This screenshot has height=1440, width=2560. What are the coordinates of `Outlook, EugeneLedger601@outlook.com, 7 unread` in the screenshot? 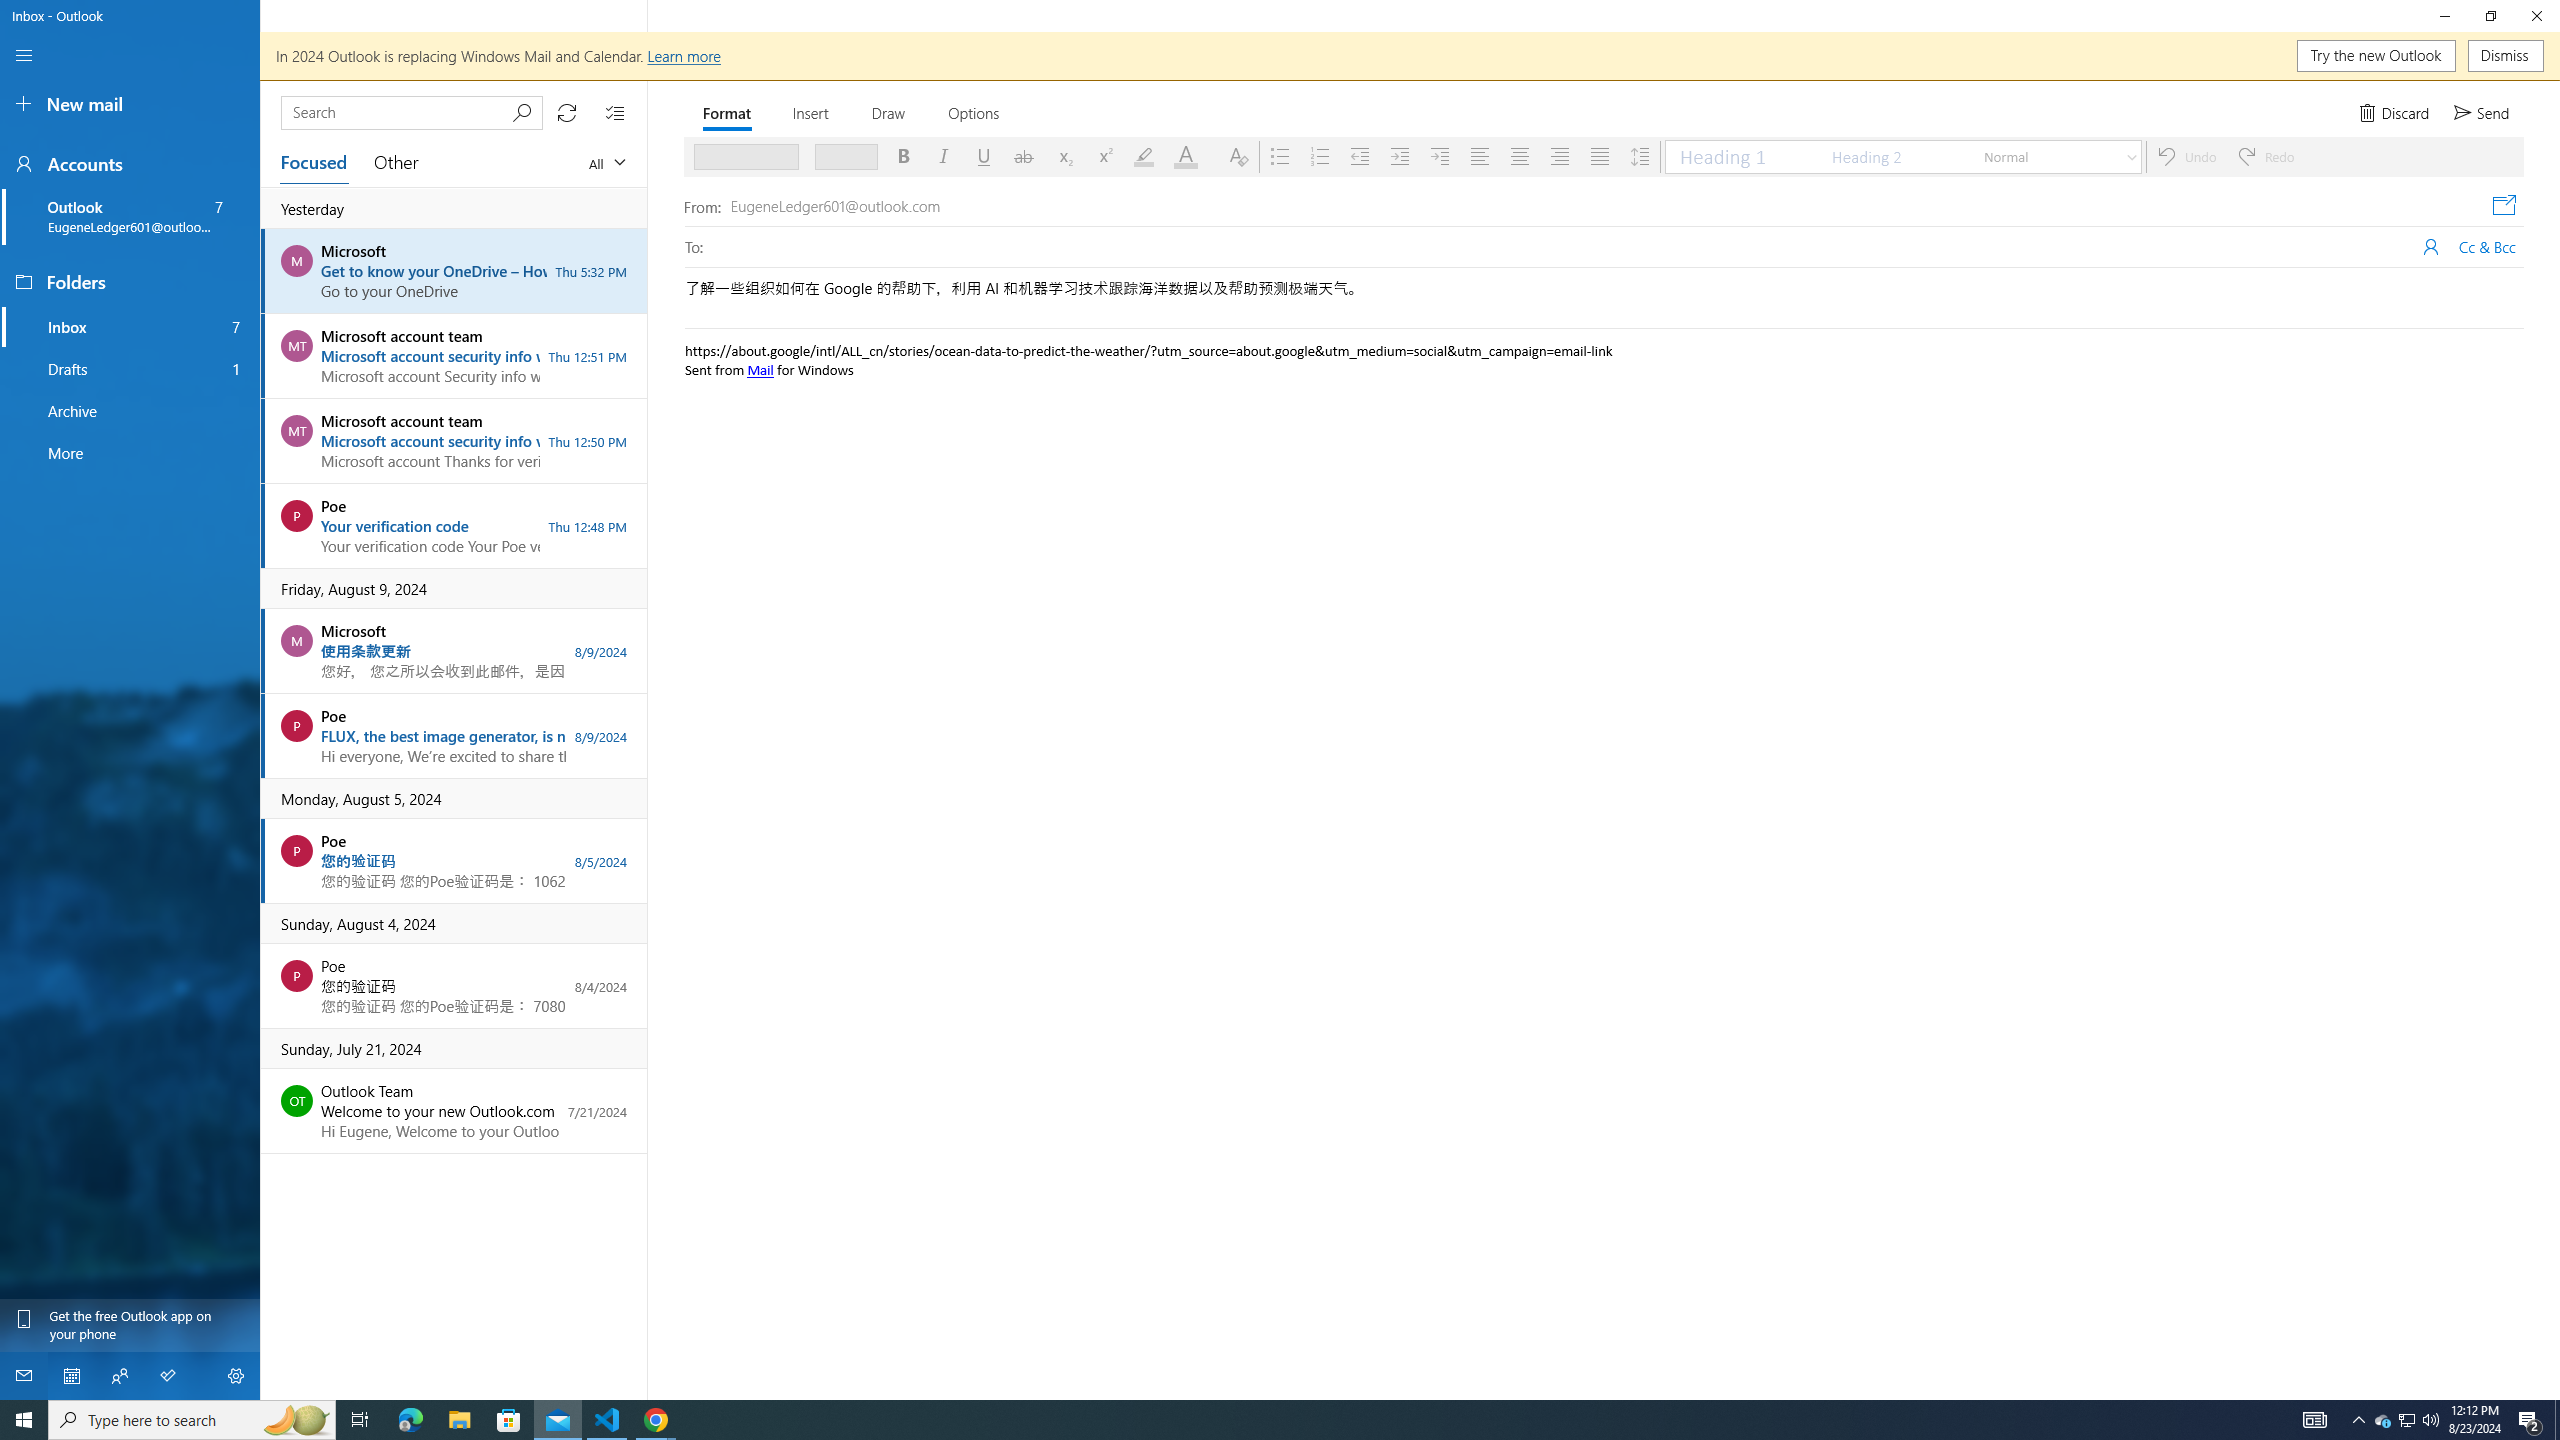 It's located at (130, 217).